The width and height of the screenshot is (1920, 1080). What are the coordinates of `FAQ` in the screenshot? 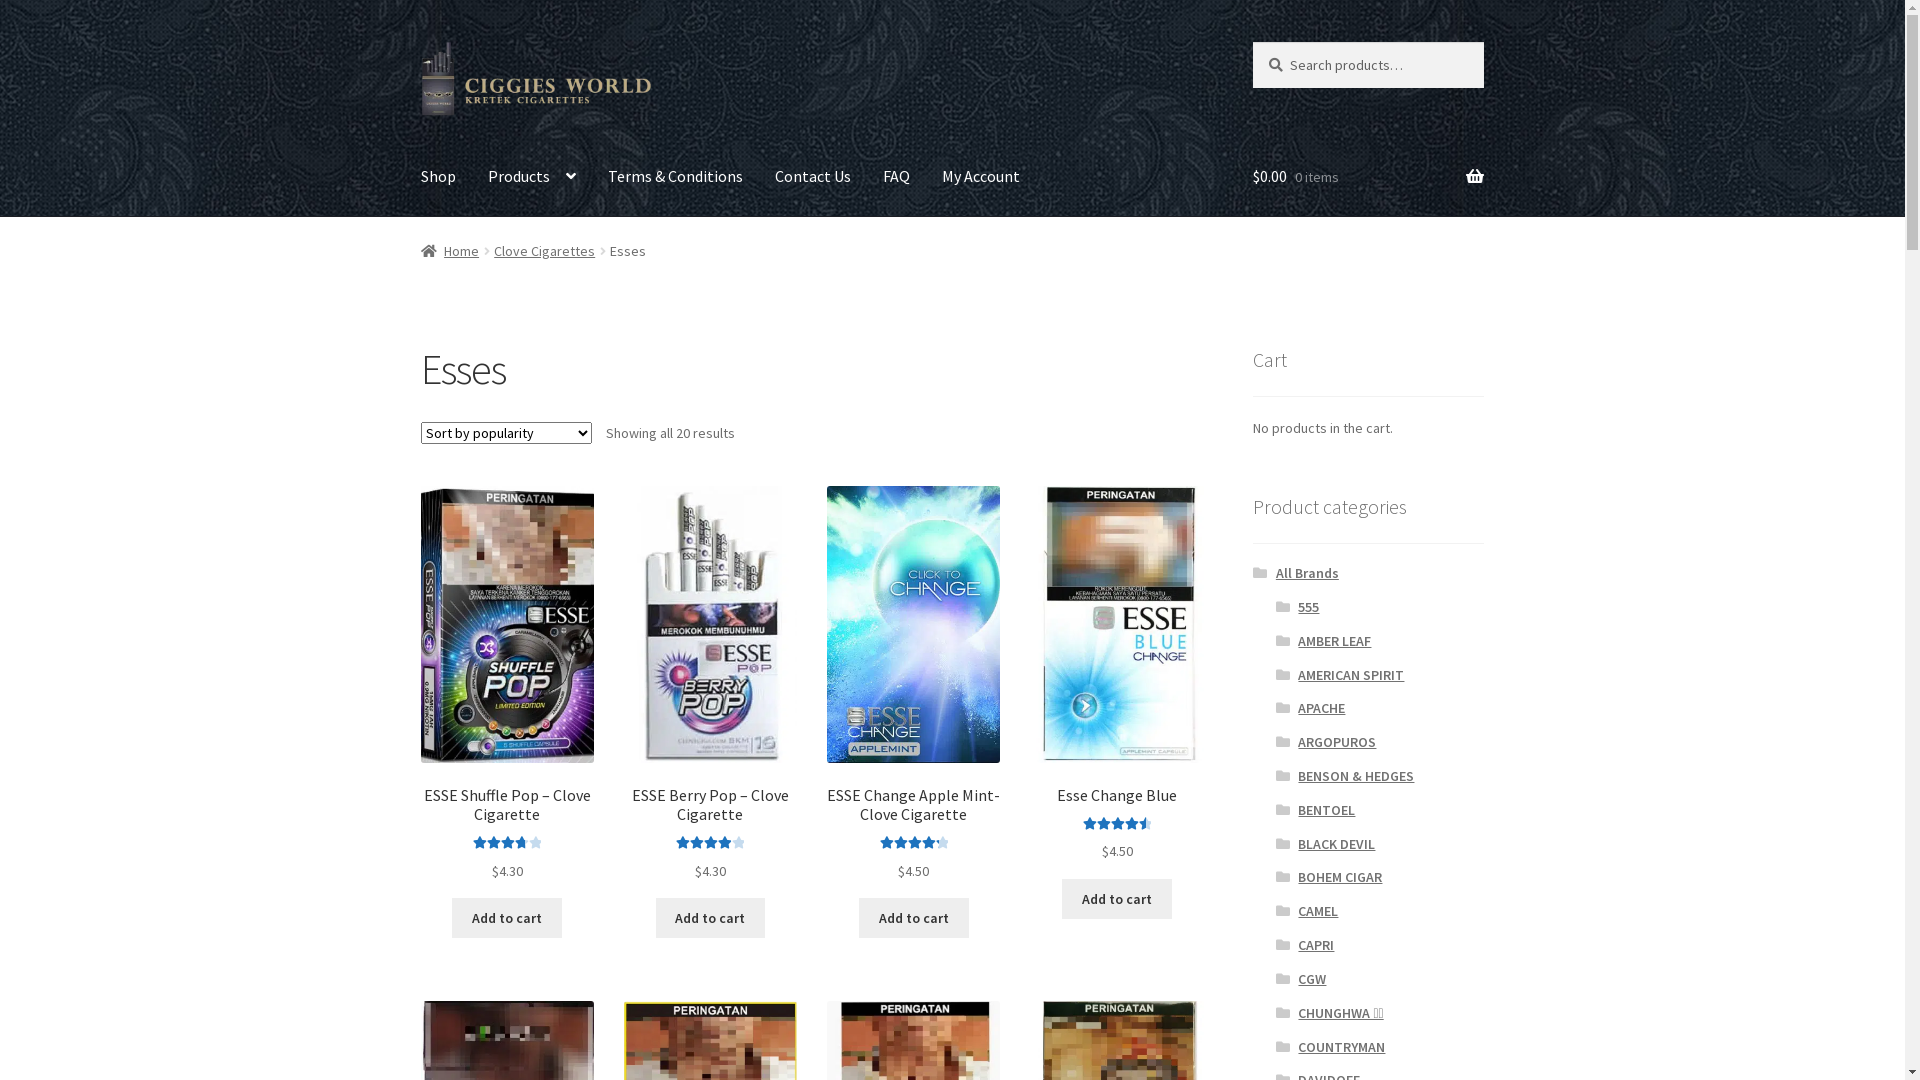 It's located at (896, 177).